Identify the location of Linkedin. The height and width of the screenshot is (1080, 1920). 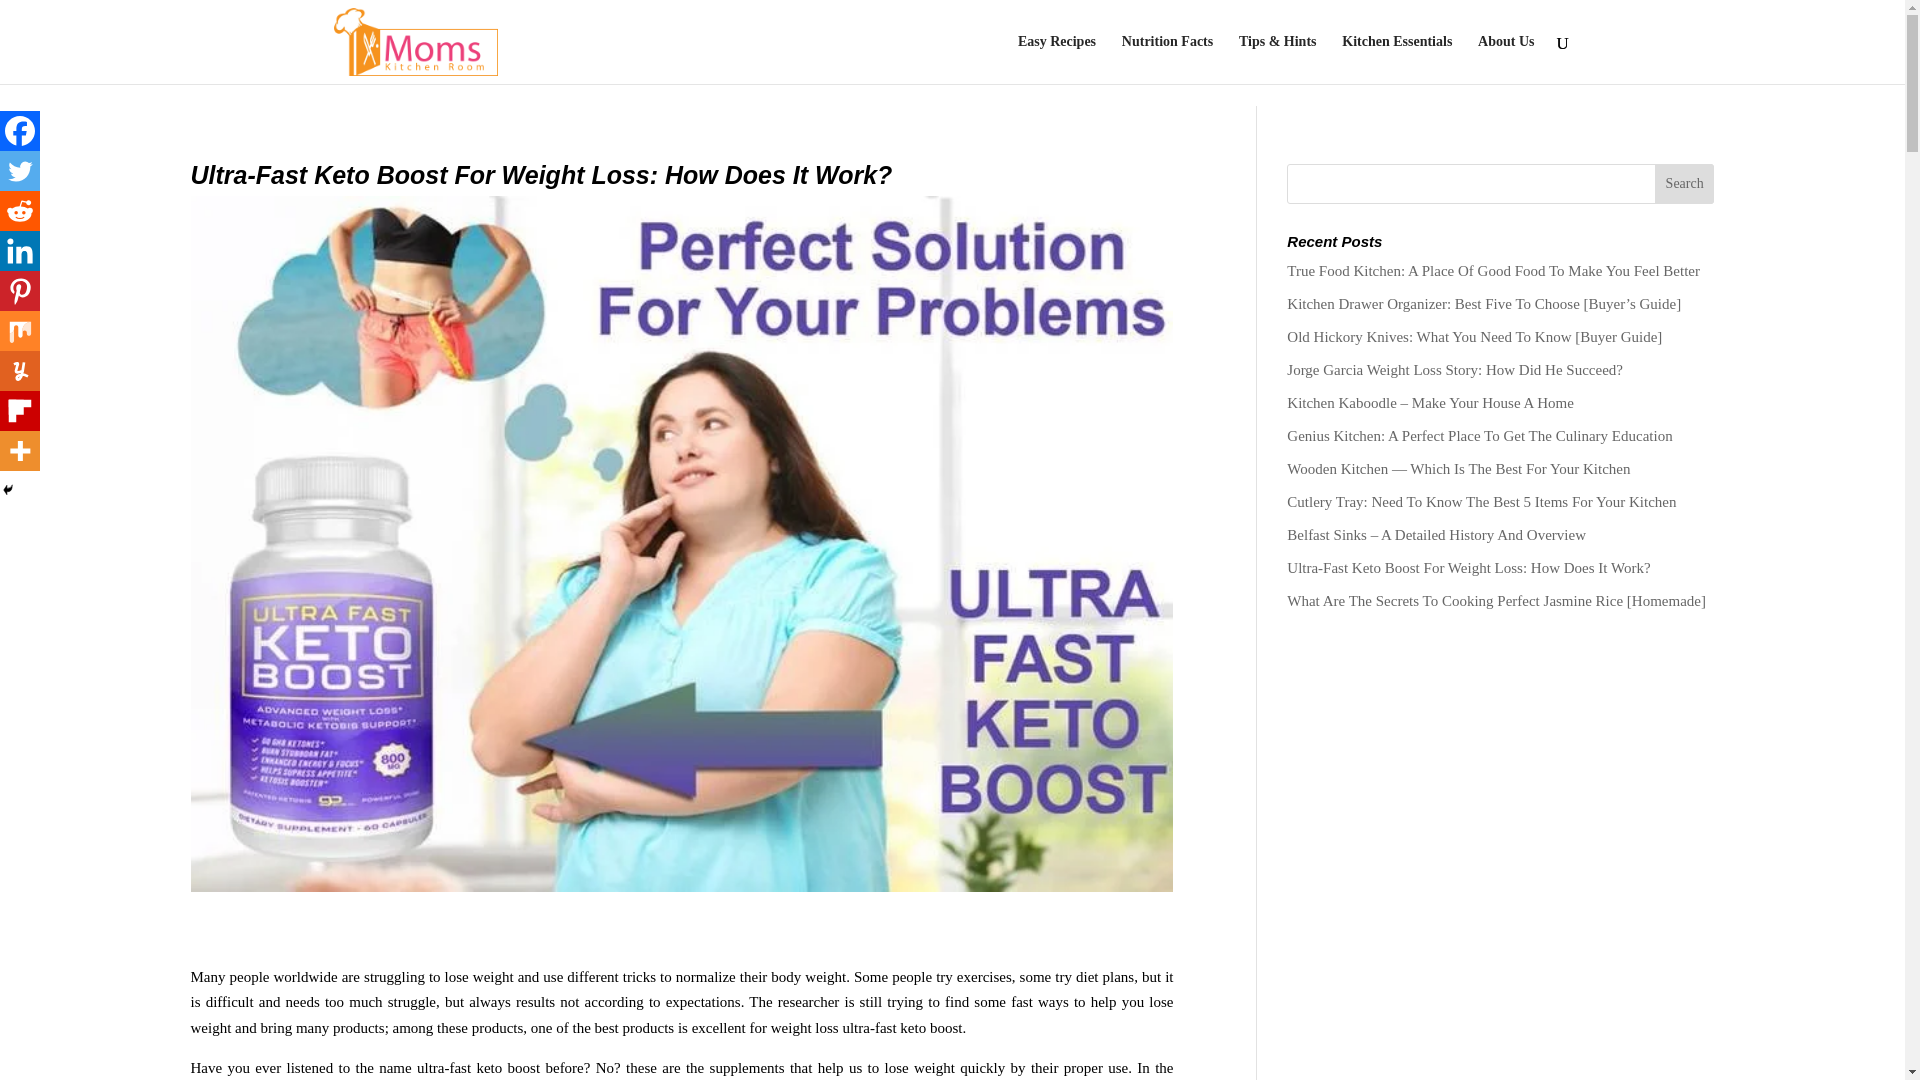
(20, 251).